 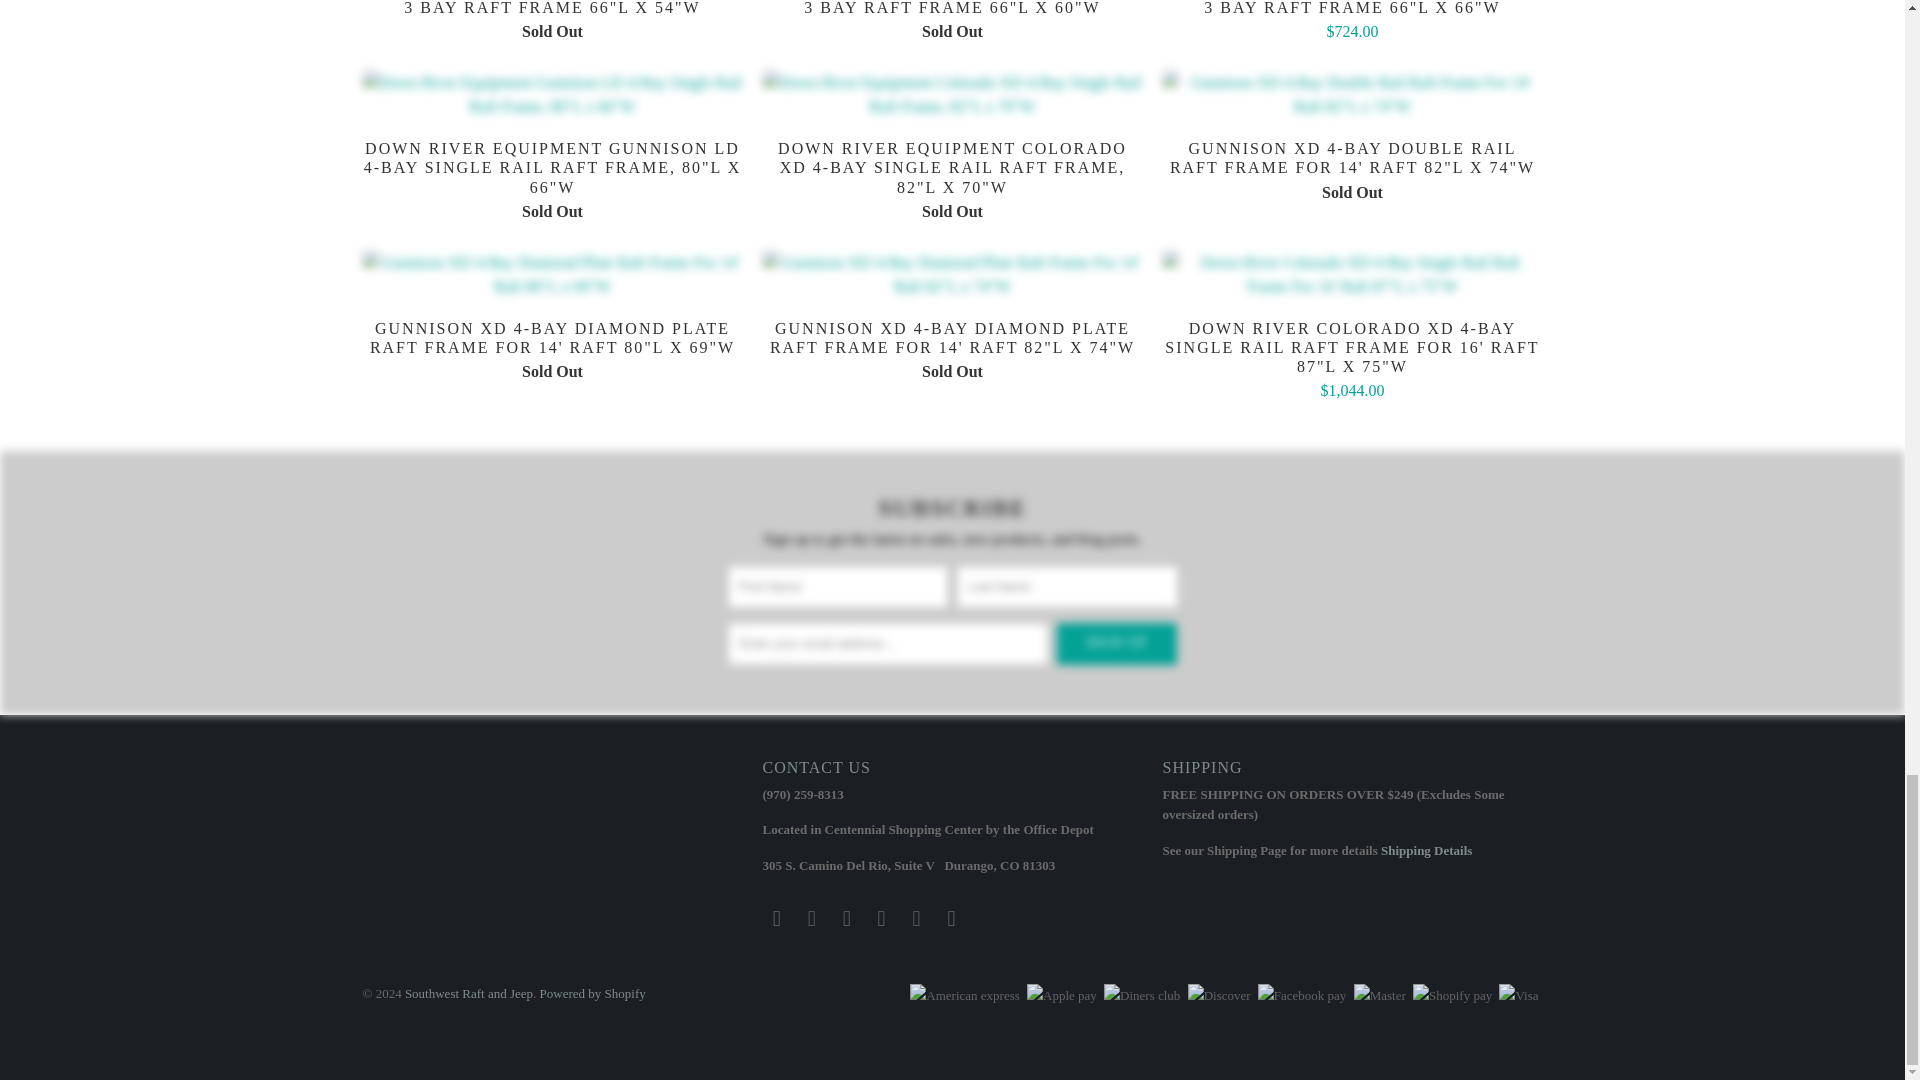 What do you see at coordinates (776, 918) in the screenshot?
I see `Southwest Raft and Jeep on Twitter` at bounding box center [776, 918].